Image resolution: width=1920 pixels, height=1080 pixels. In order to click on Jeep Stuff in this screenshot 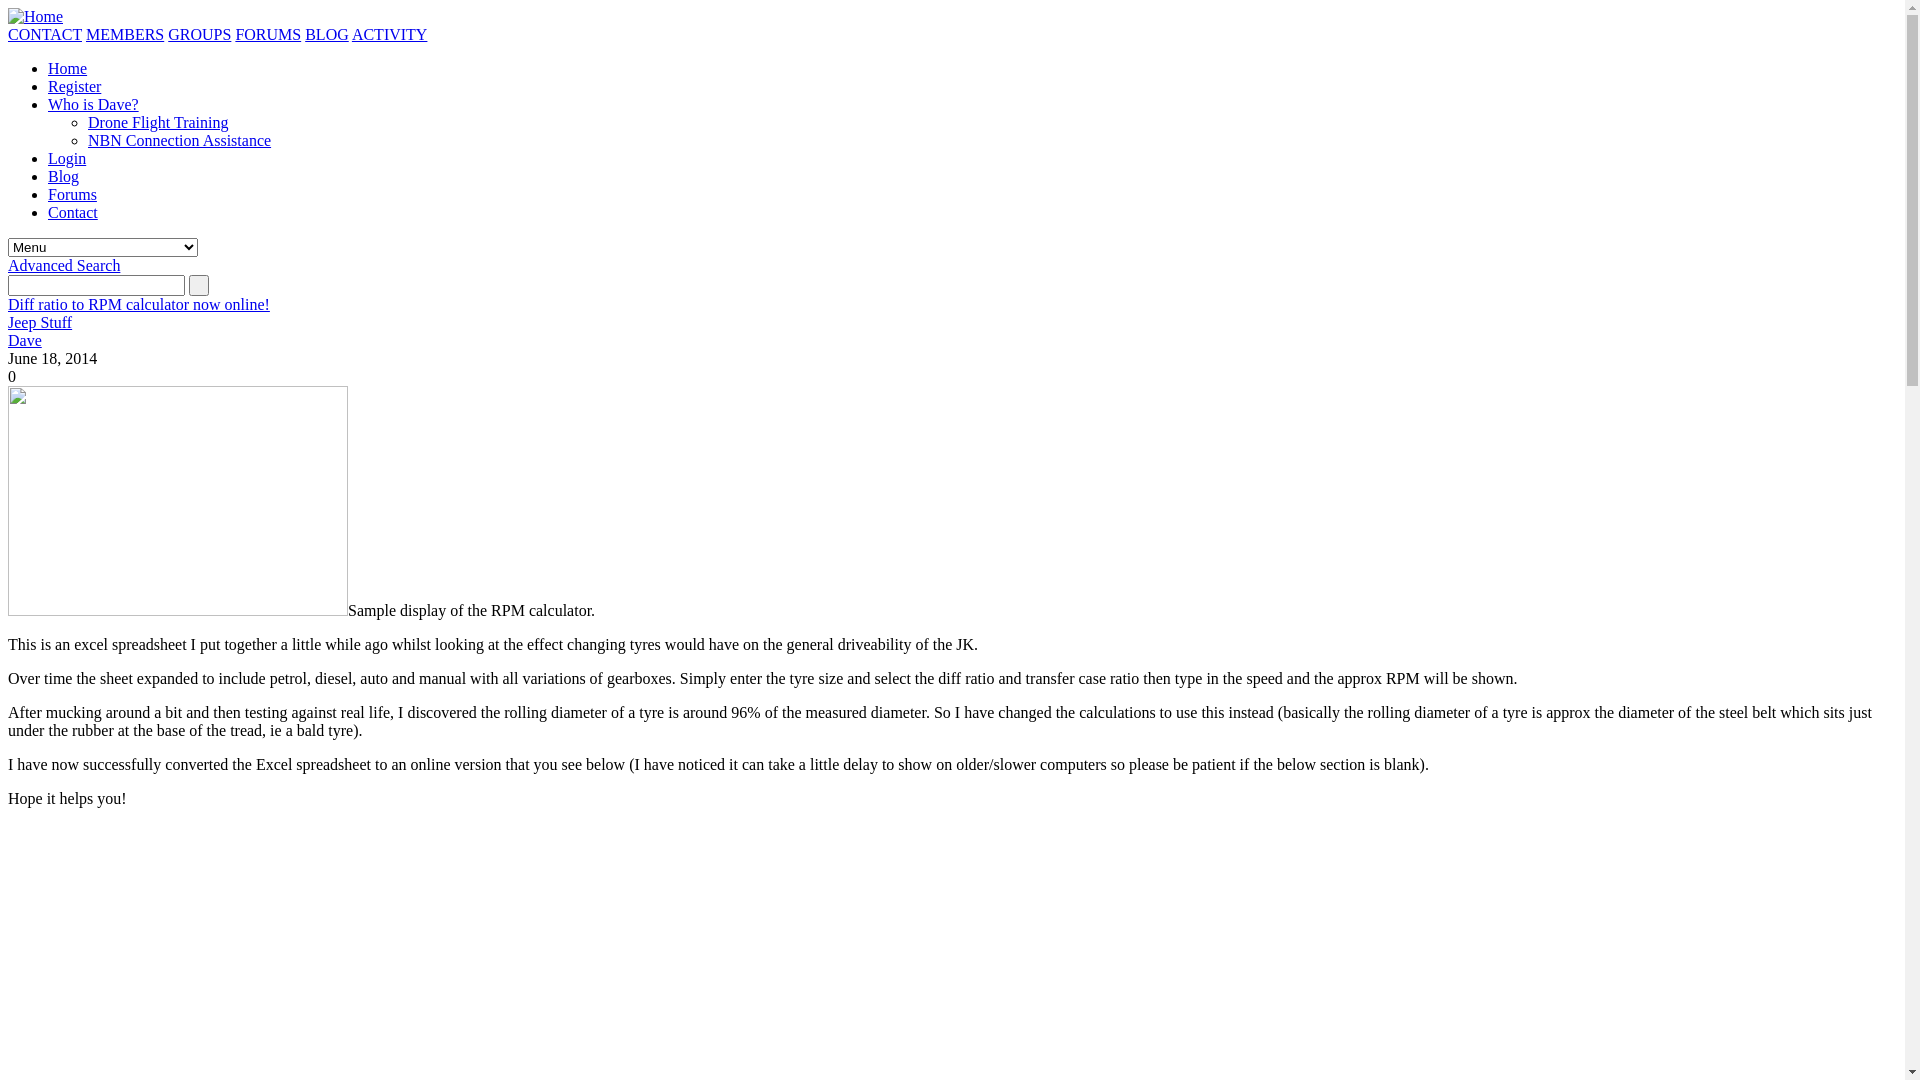, I will do `click(40, 322)`.